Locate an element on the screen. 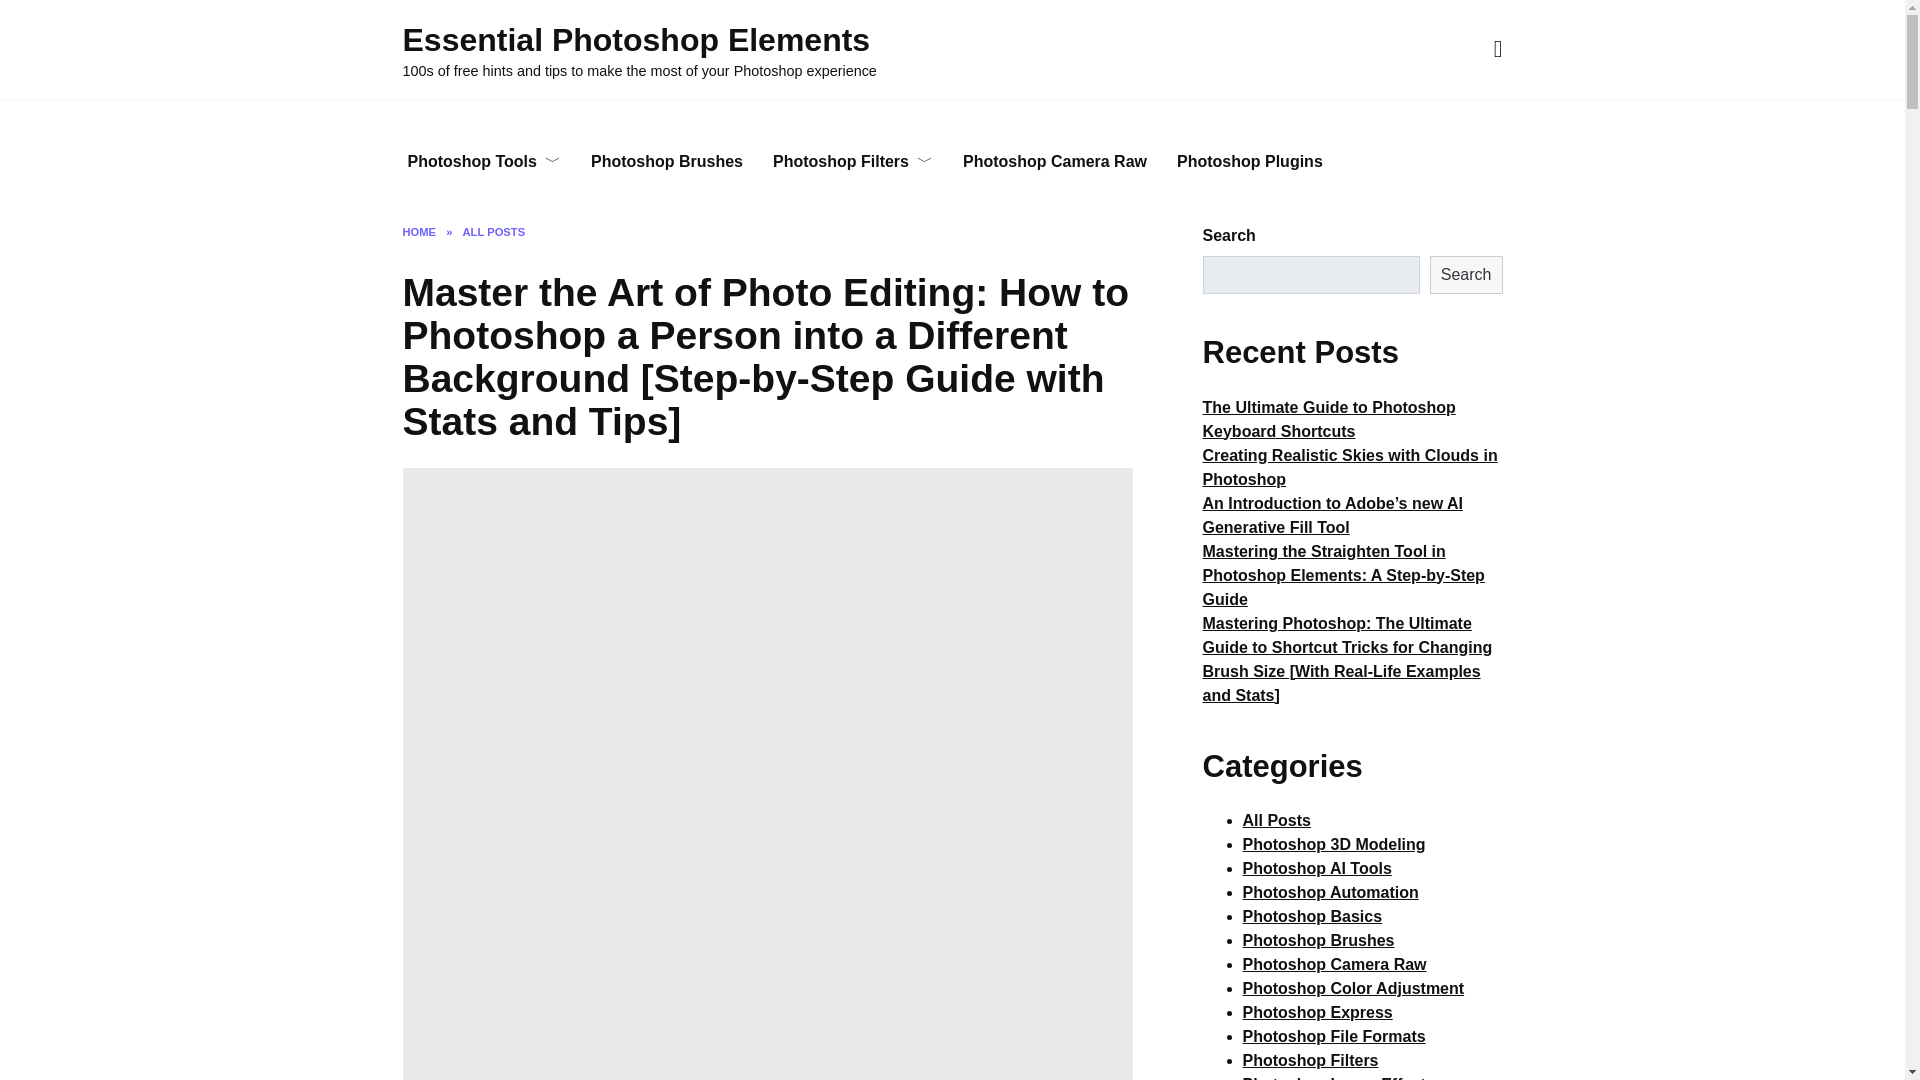 The image size is (1920, 1080). Photoshop Plugins is located at coordinates (1250, 162).